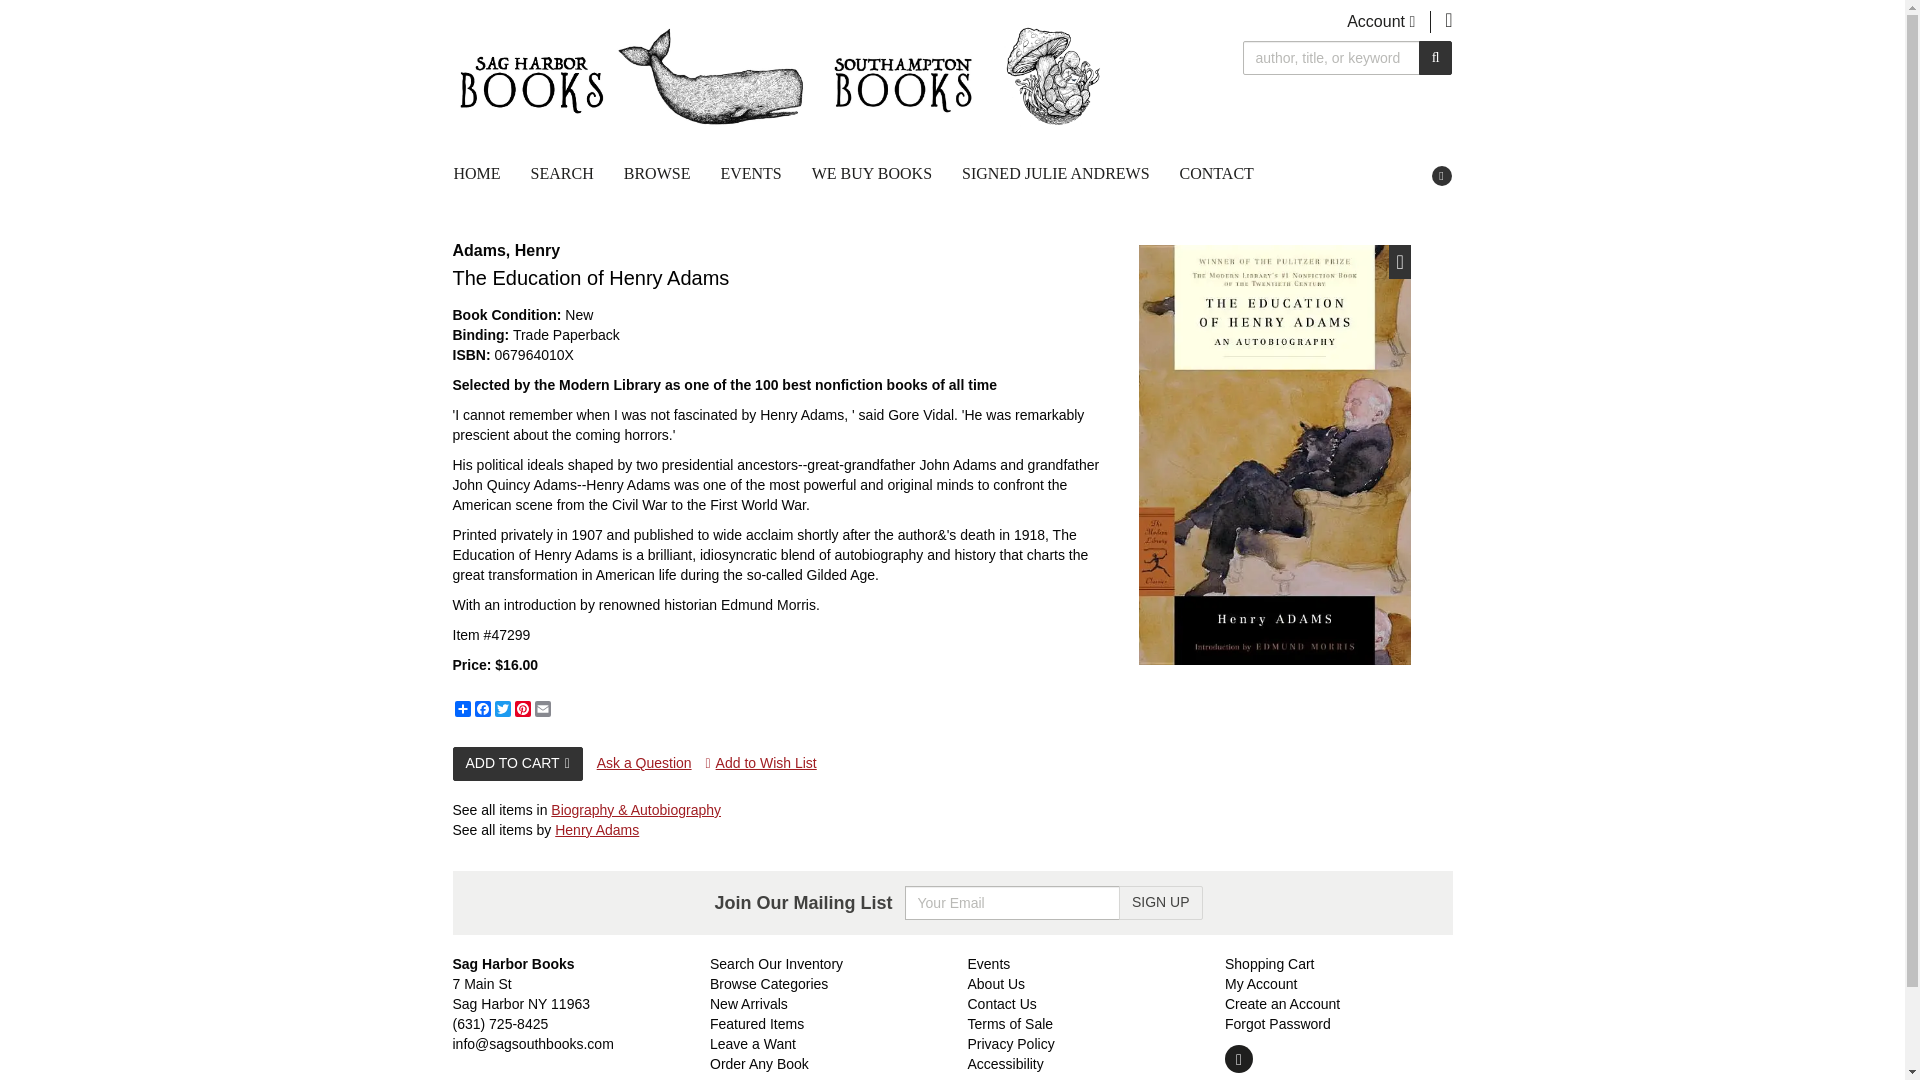  What do you see at coordinates (482, 708) in the screenshot?
I see `Facebook` at bounding box center [482, 708].